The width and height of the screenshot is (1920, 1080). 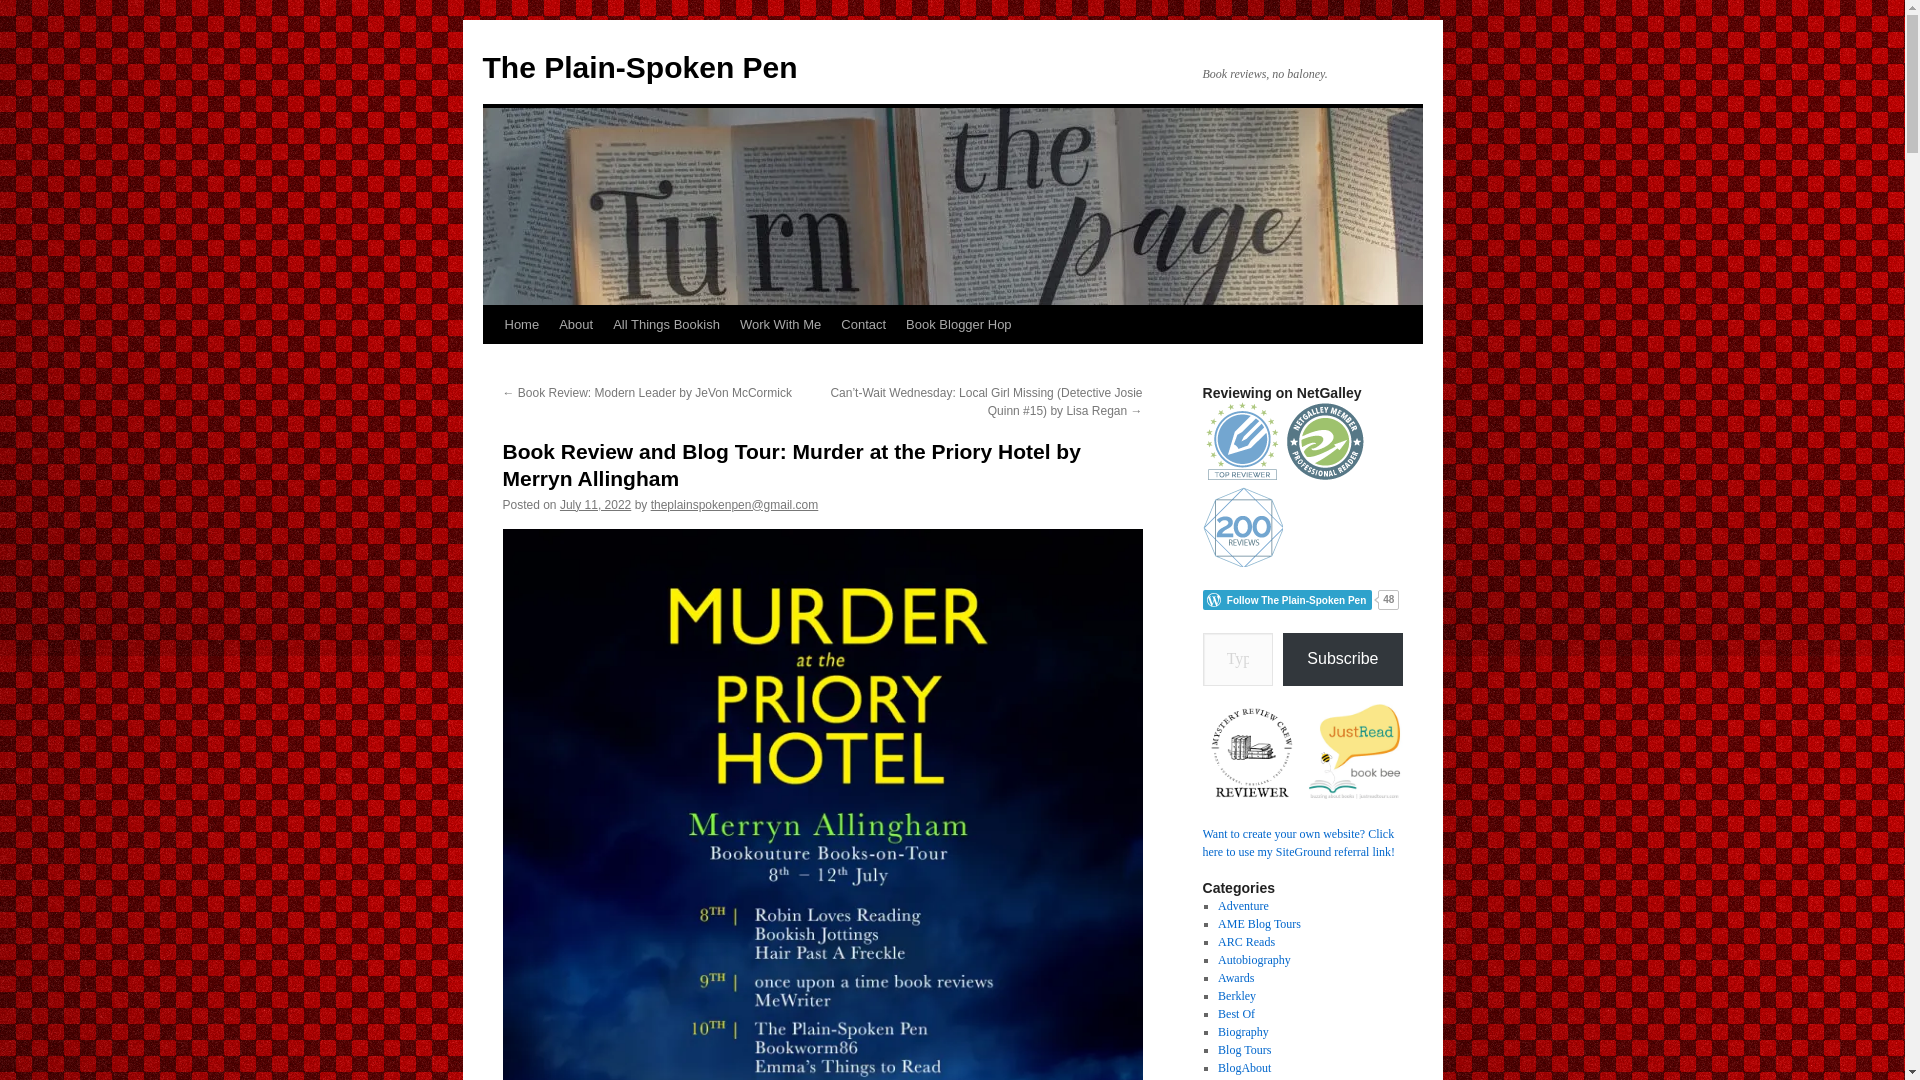 I want to click on 50 Book Reviews, so click(x=1242, y=527).